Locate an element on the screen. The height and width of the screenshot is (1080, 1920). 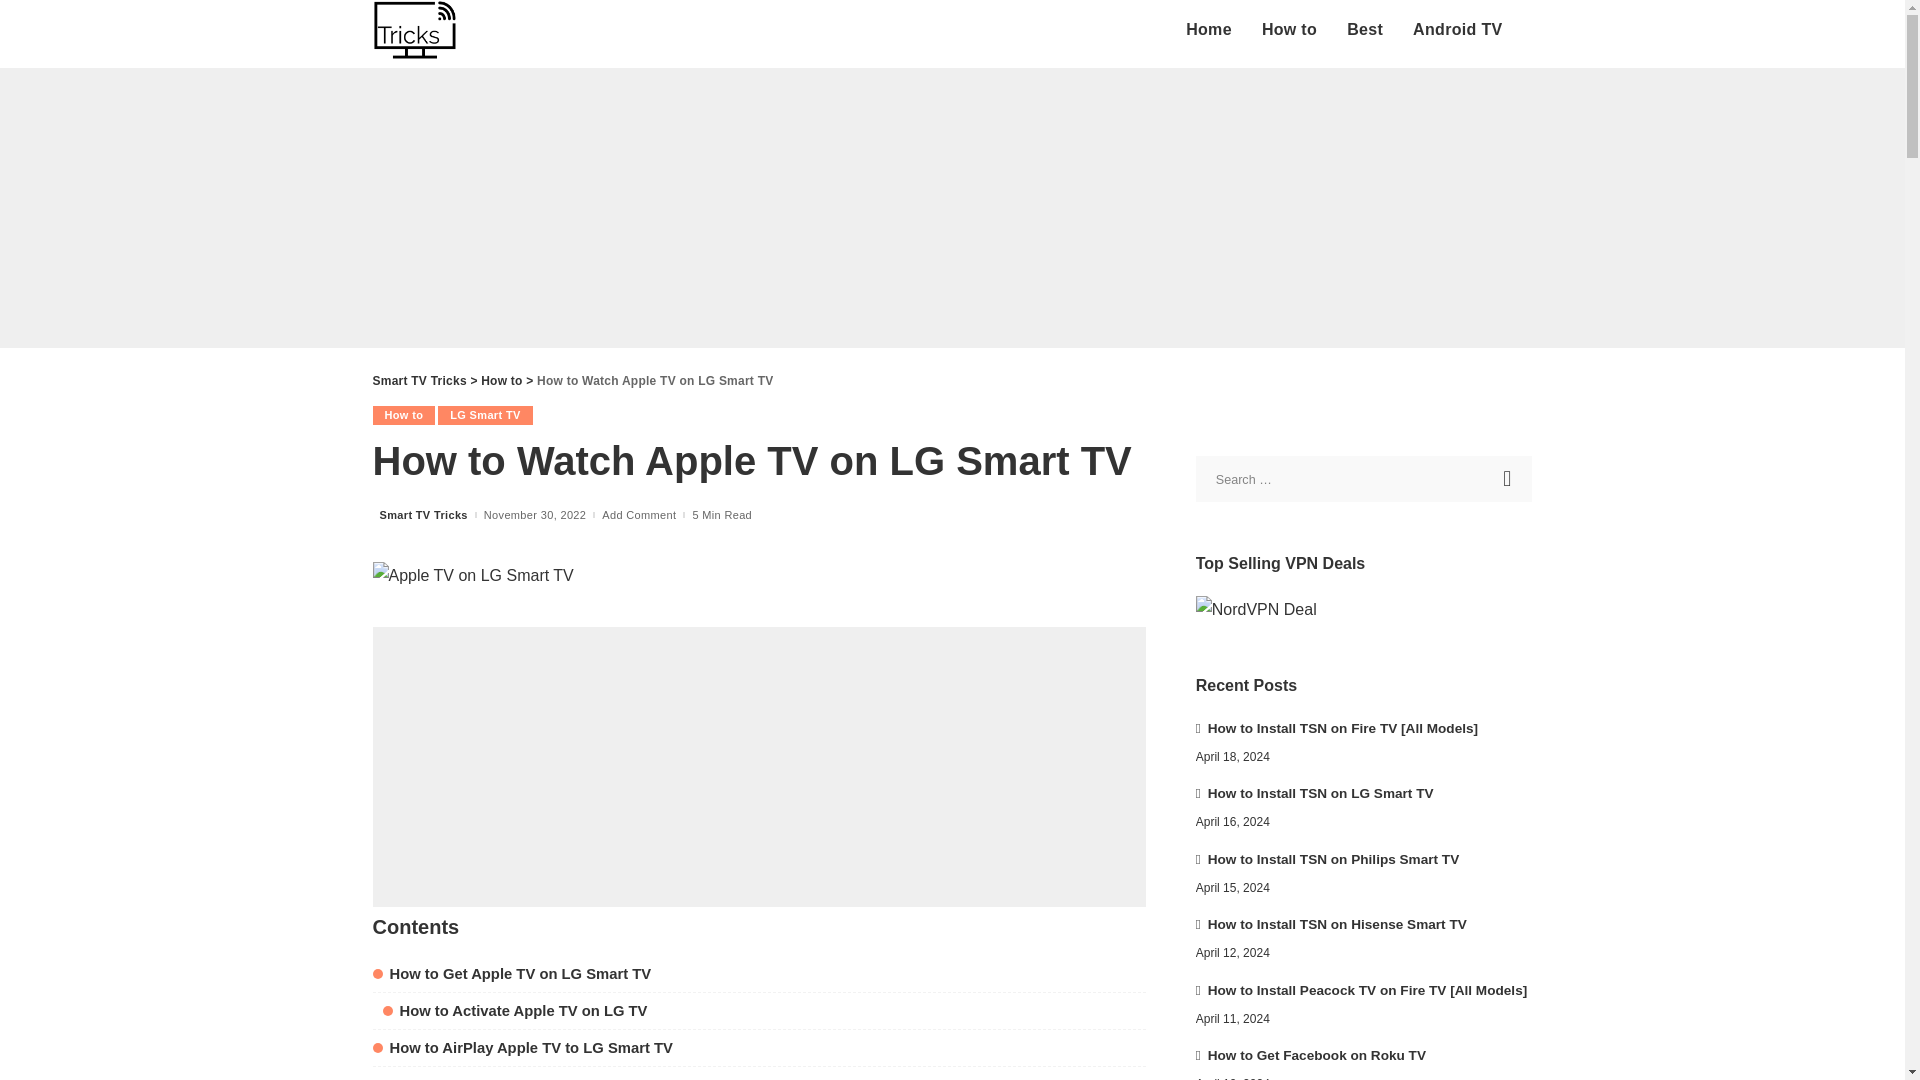
How to is located at coordinates (404, 416).